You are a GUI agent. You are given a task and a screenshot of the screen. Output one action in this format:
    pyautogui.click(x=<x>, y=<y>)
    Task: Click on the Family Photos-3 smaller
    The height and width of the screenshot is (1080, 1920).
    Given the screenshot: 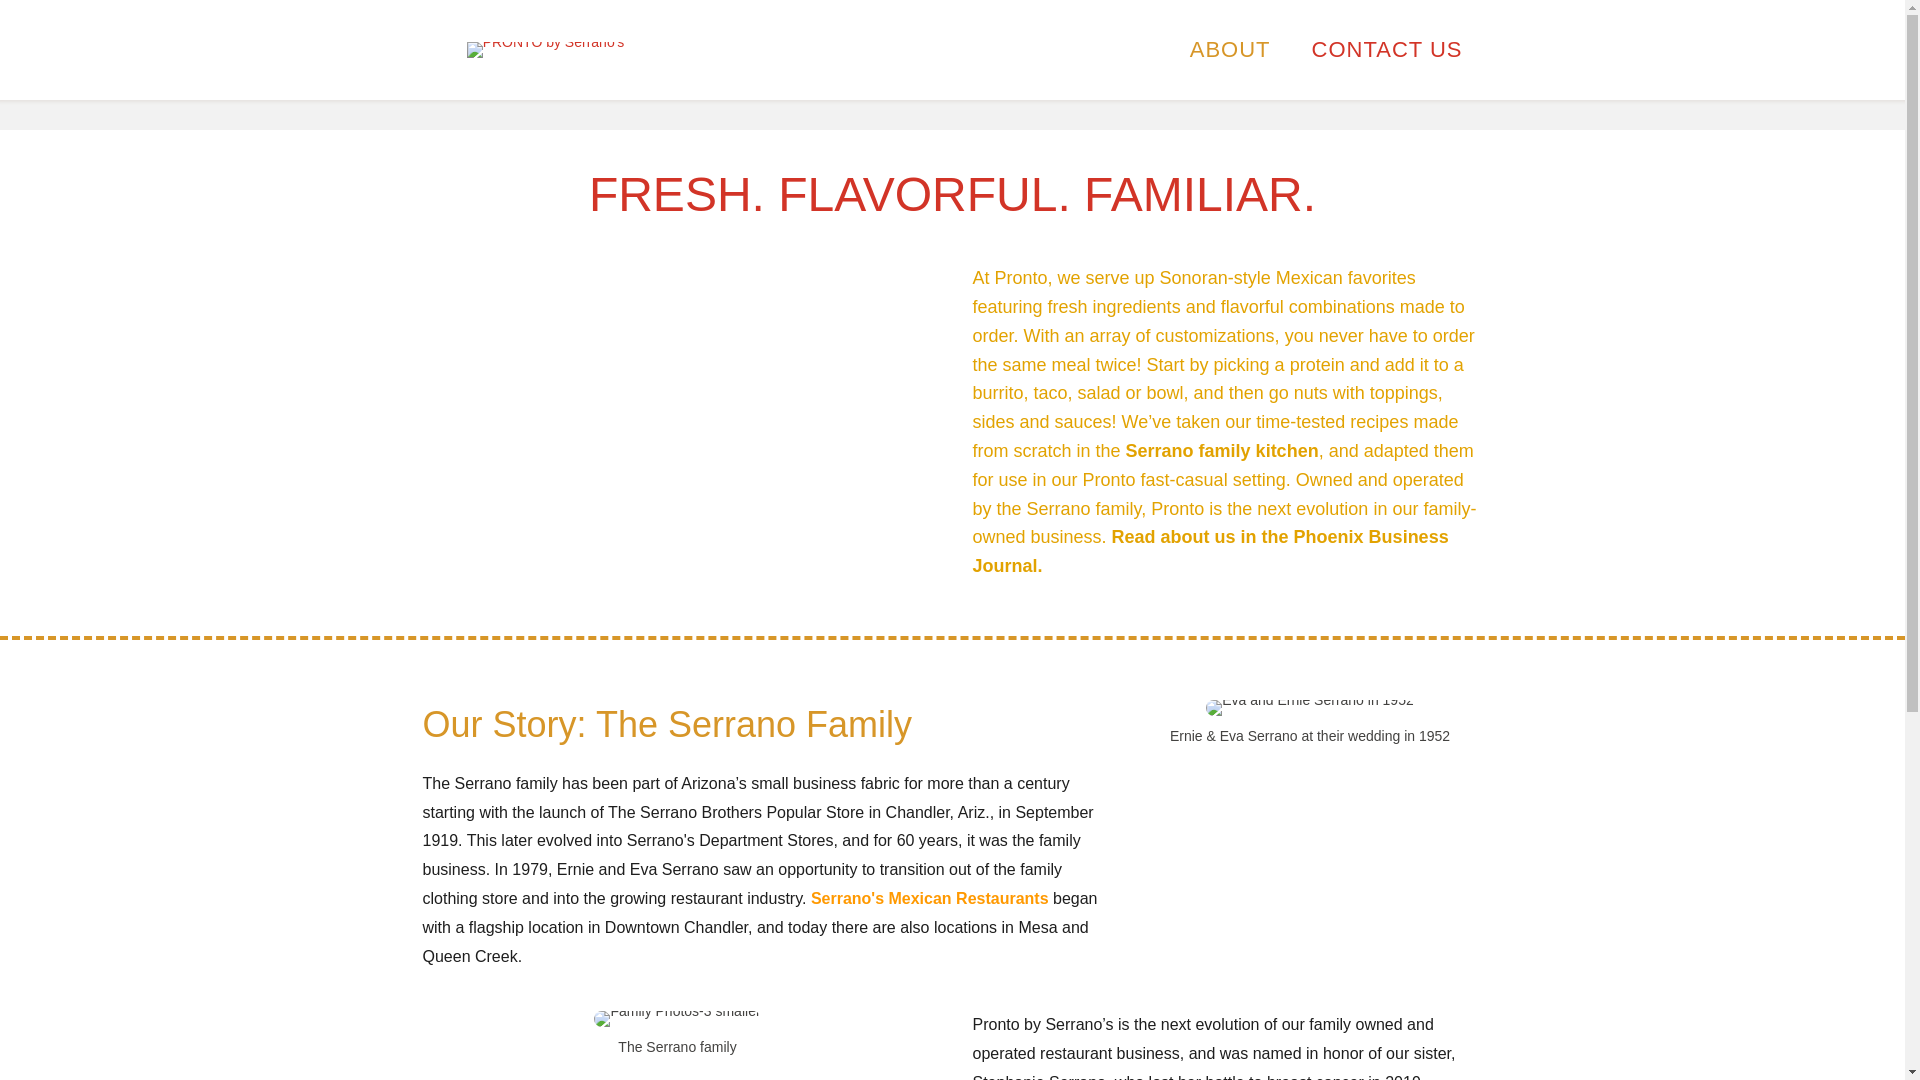 What is the action you would take?
    pyautogui.click(x=676, y=1018)
    